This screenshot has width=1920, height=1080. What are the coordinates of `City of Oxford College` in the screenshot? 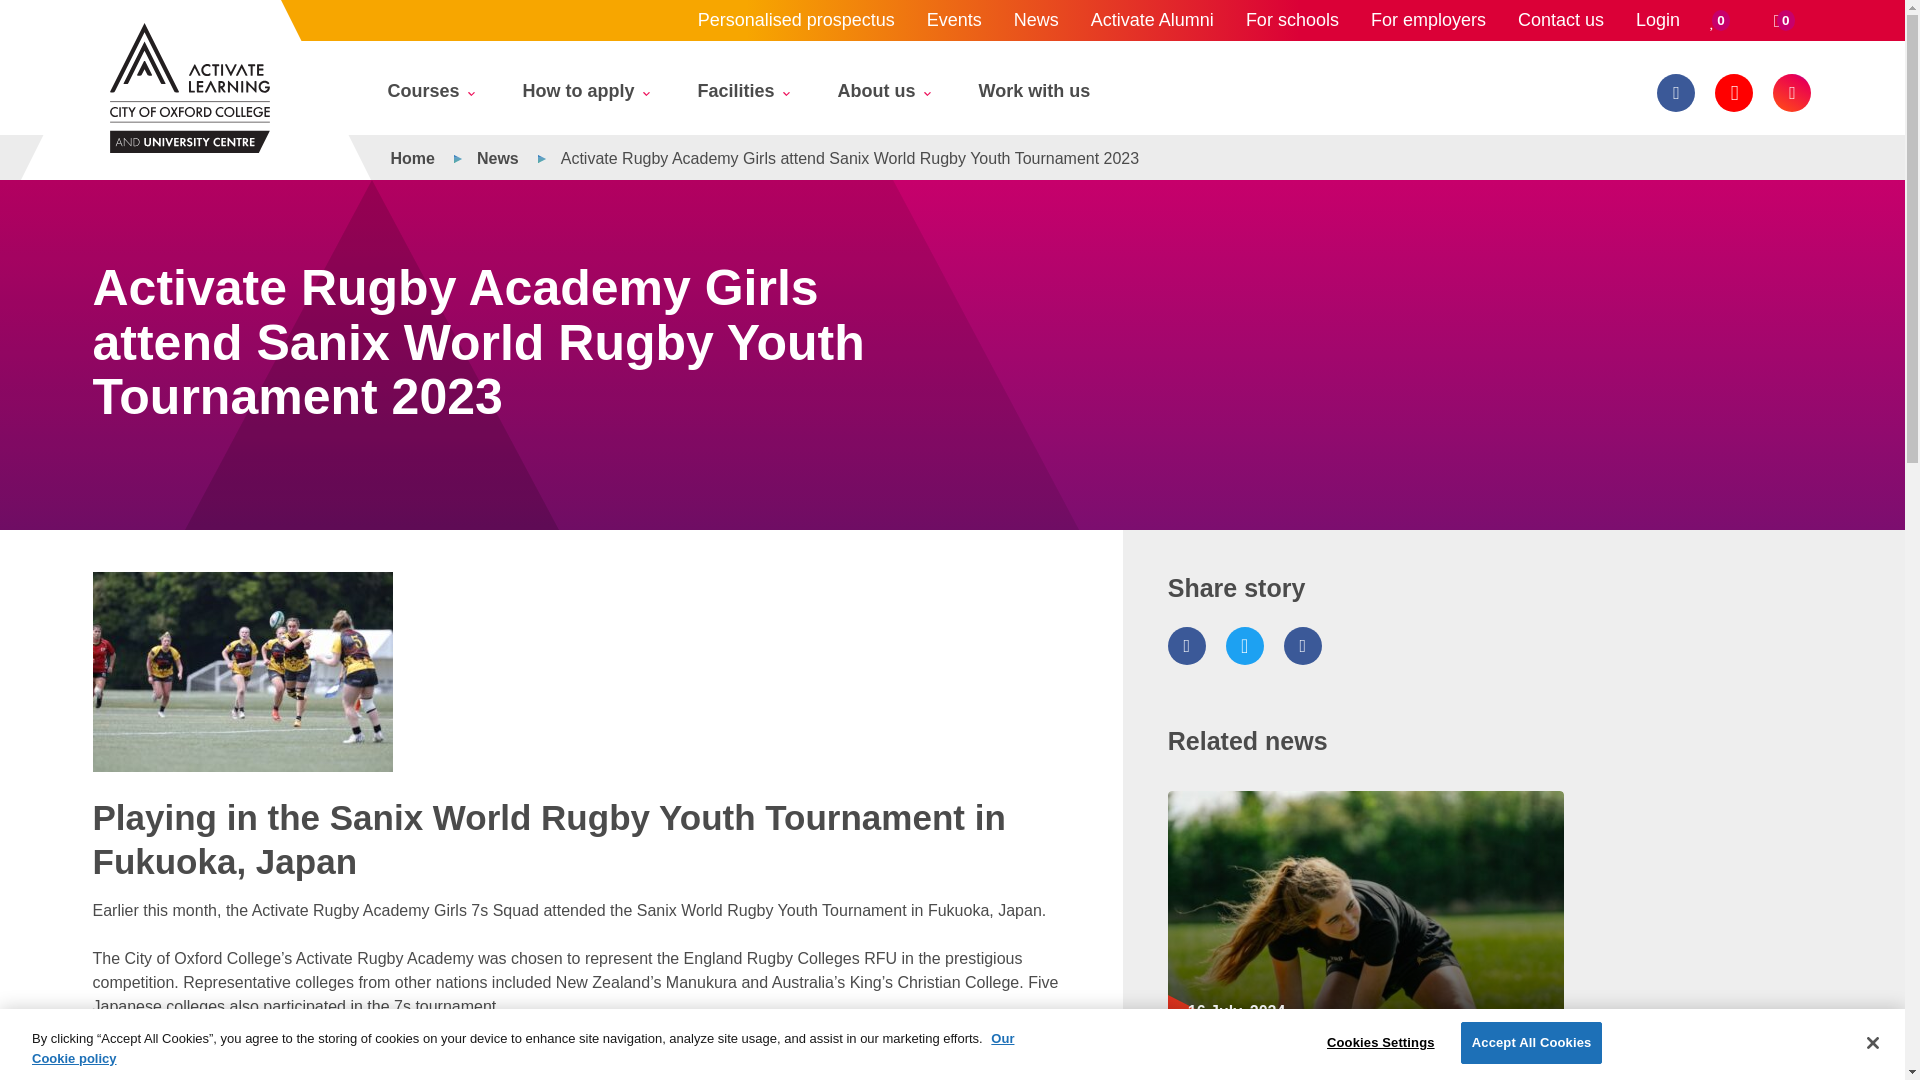 It's located at (190, 88).